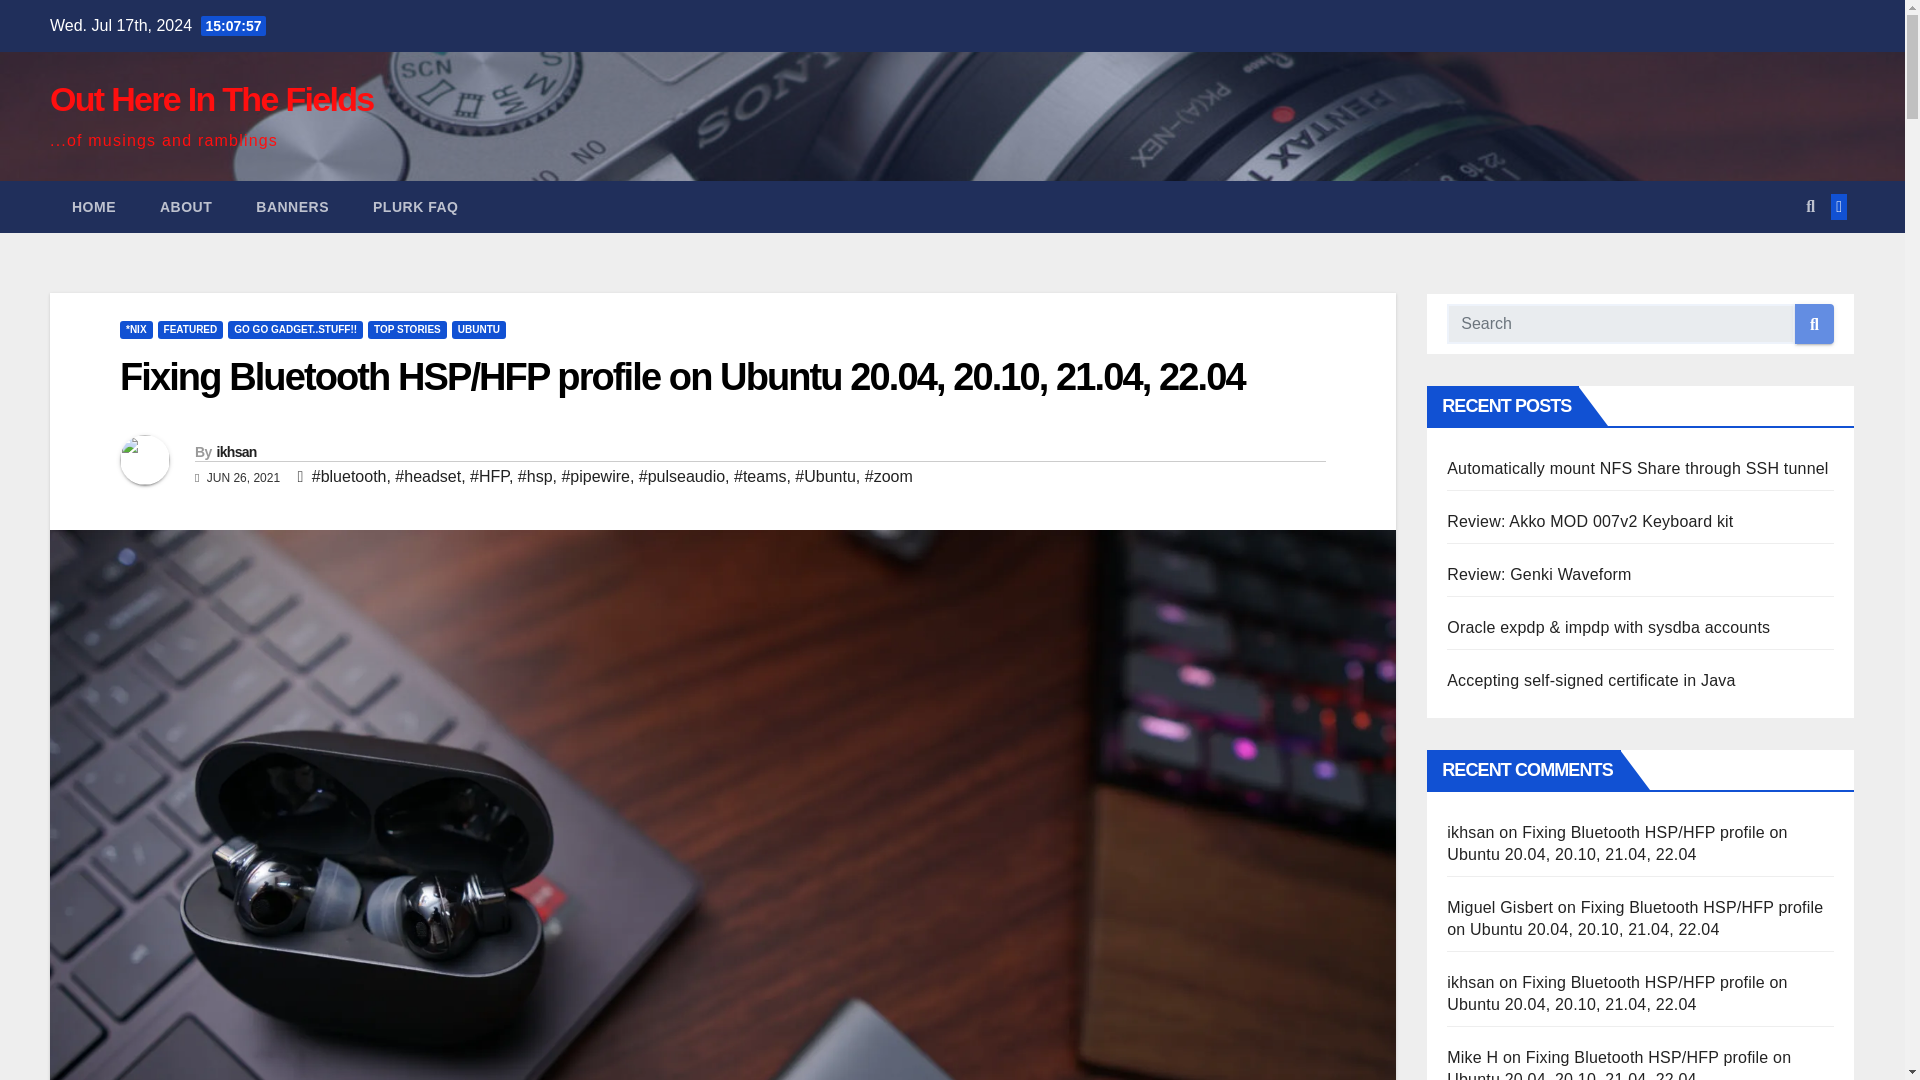 This screenshot has width=1920, height=1080. What do you see at coordinates (478, 330) in the screenshot?
I see `UBUNTU` at bounding box center [478, 330].